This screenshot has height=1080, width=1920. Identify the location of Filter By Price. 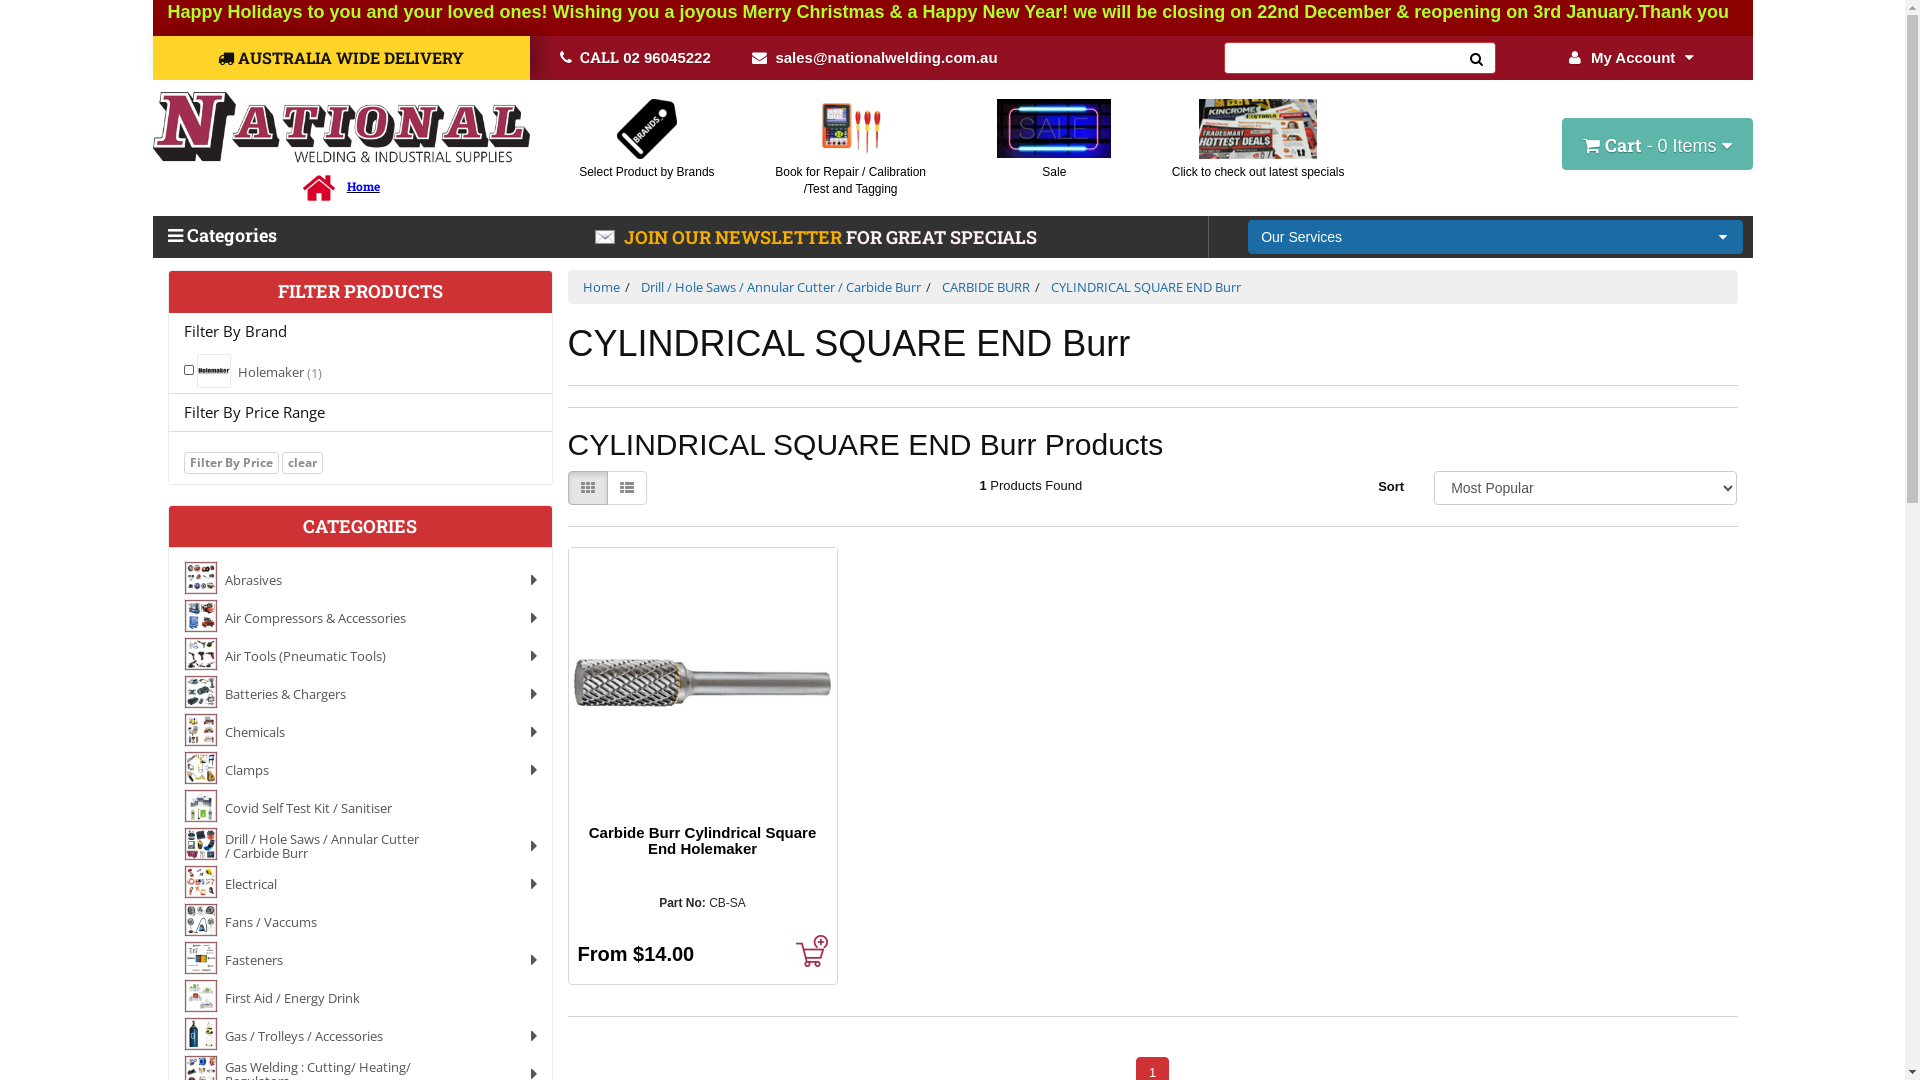
(232, 463).